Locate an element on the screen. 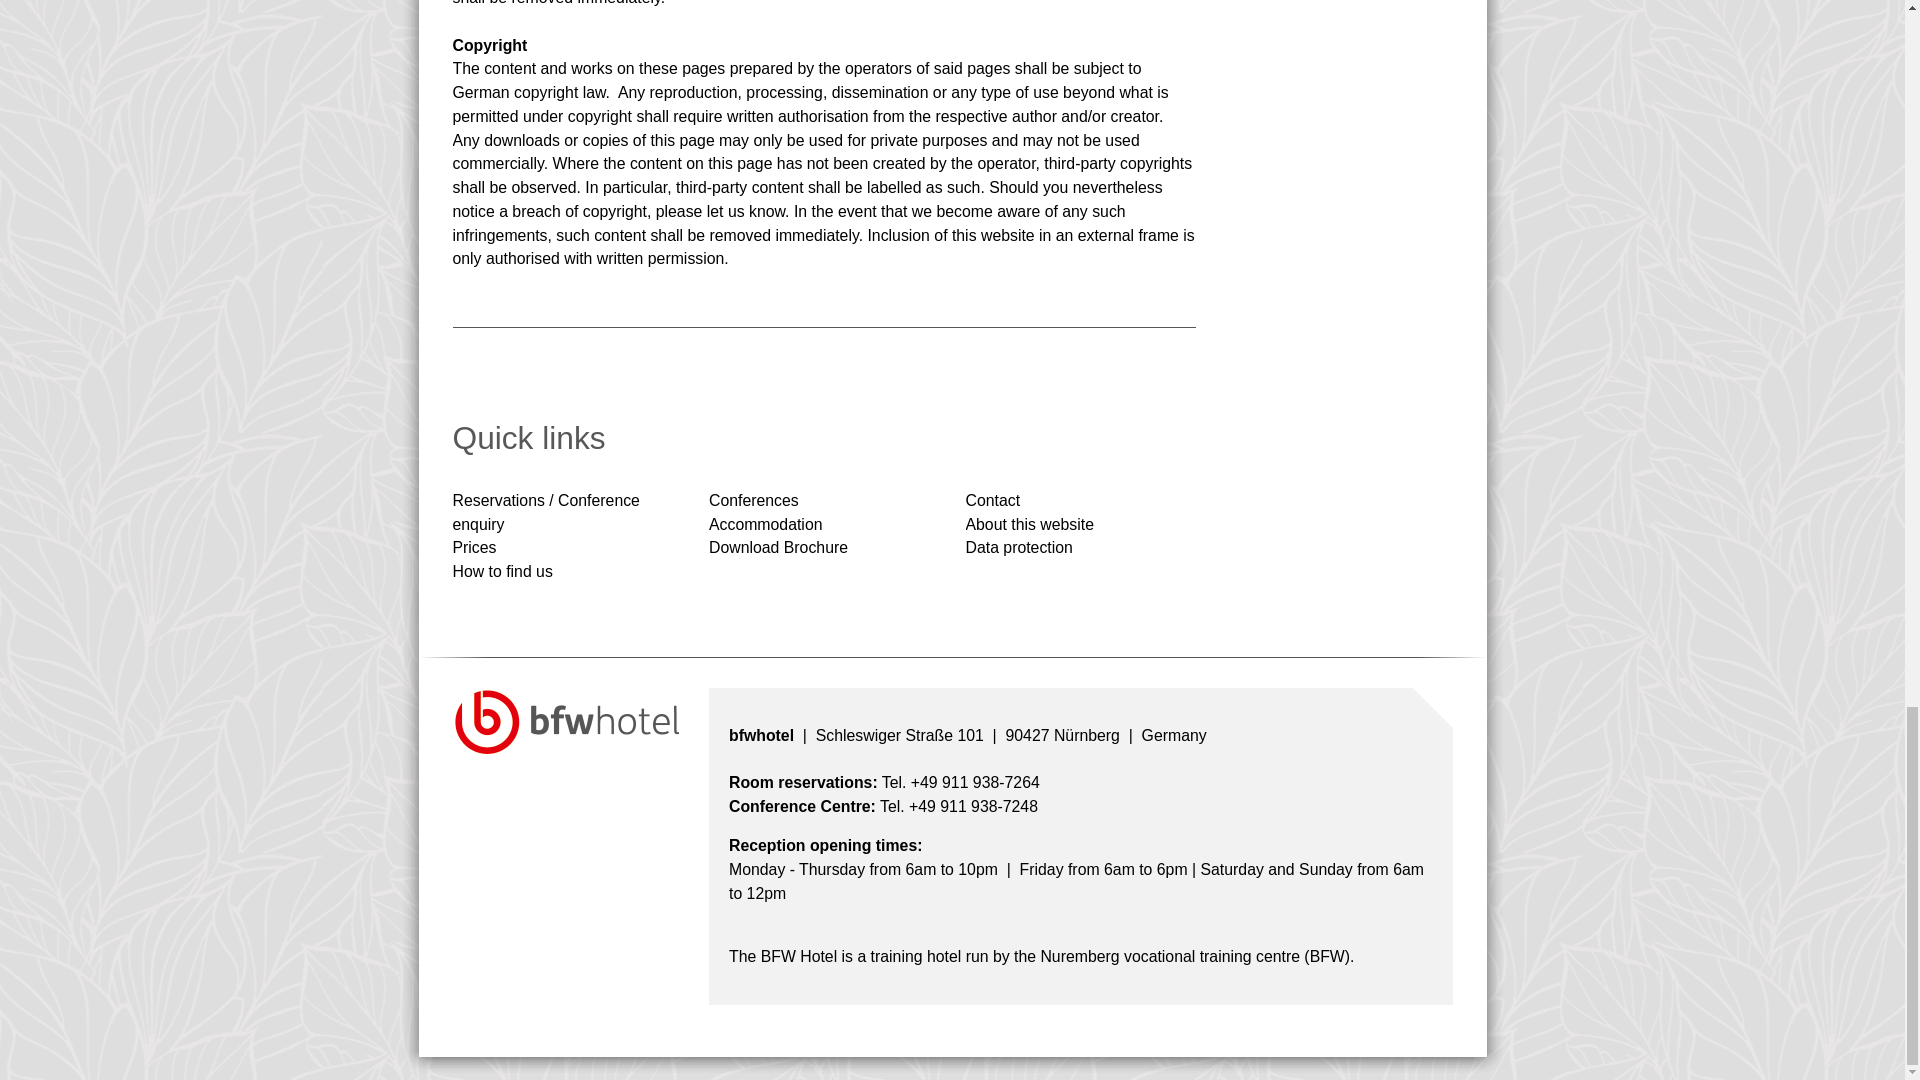 Image resolution: width=1920 pixels, height=1080 pixels. Prices is located at coordinates (473, 547).